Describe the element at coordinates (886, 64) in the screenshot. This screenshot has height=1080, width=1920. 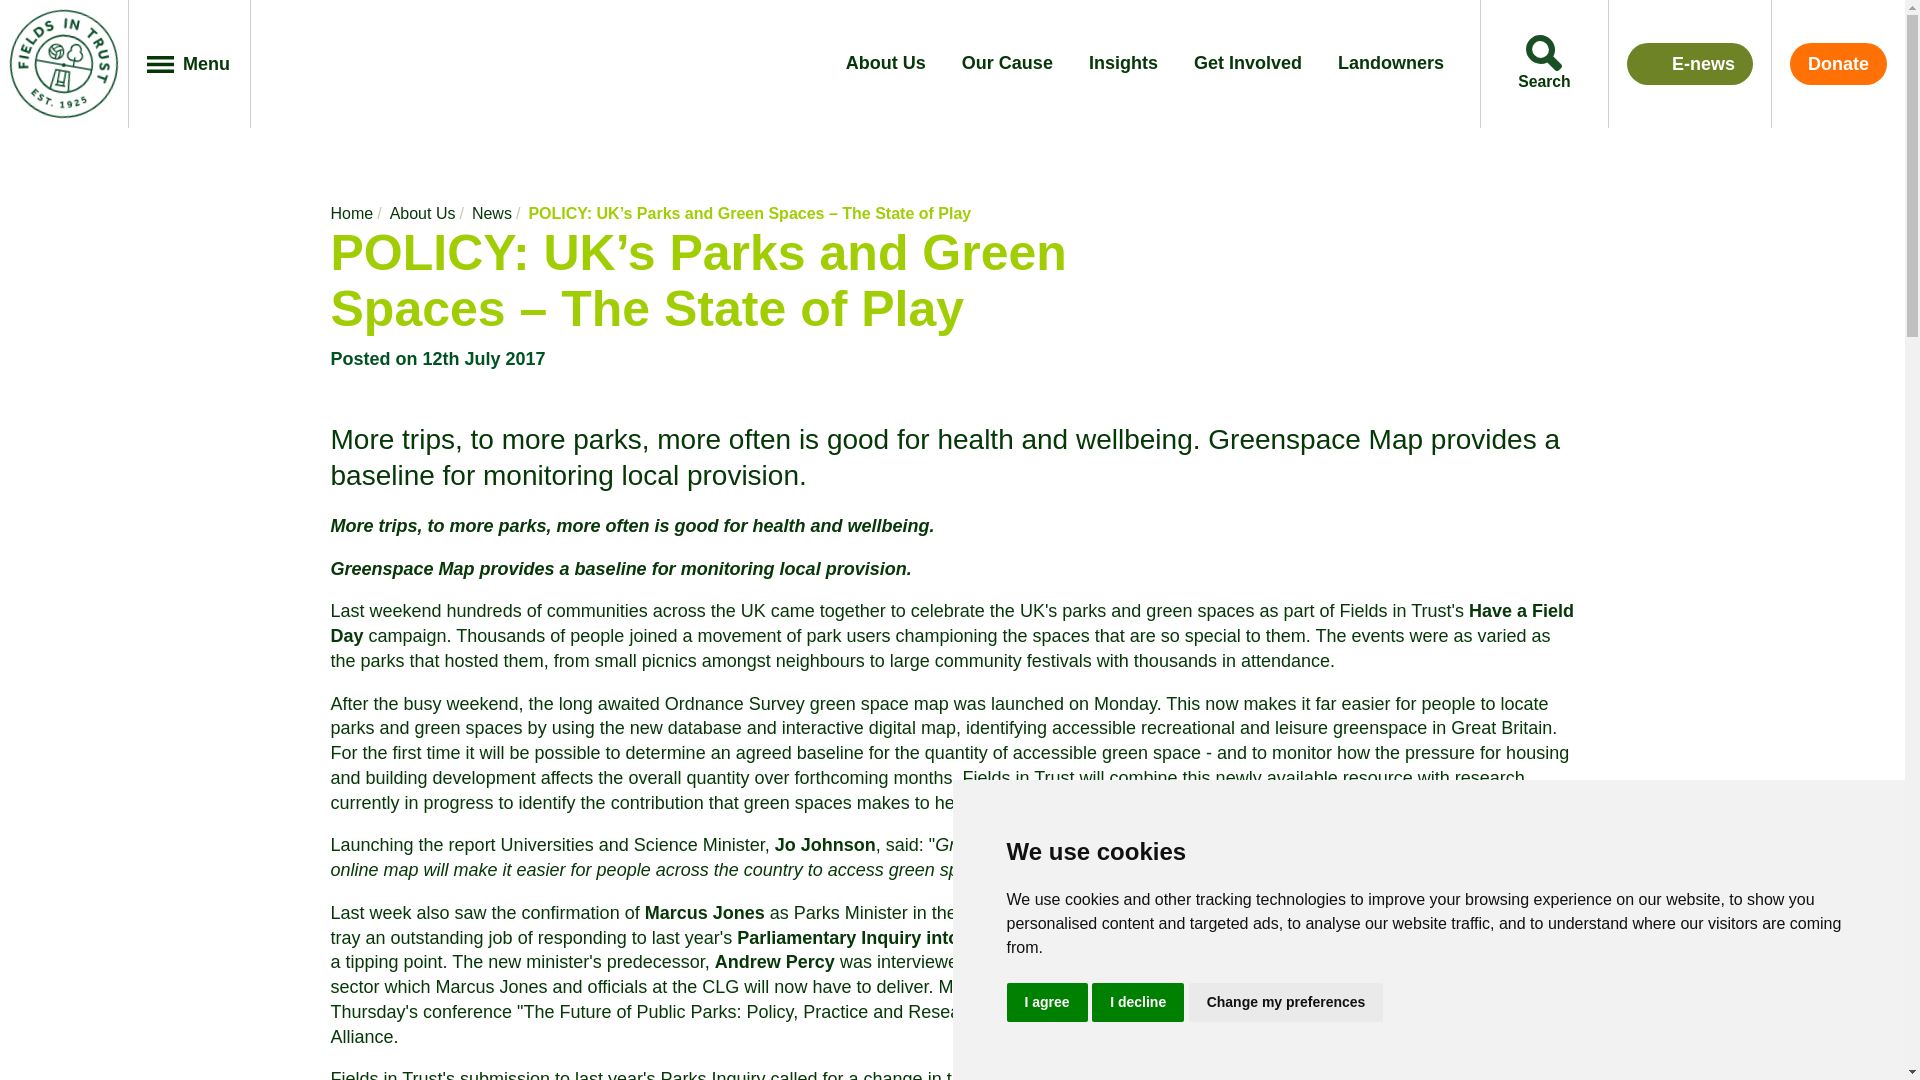
I see `About Us` at that location.